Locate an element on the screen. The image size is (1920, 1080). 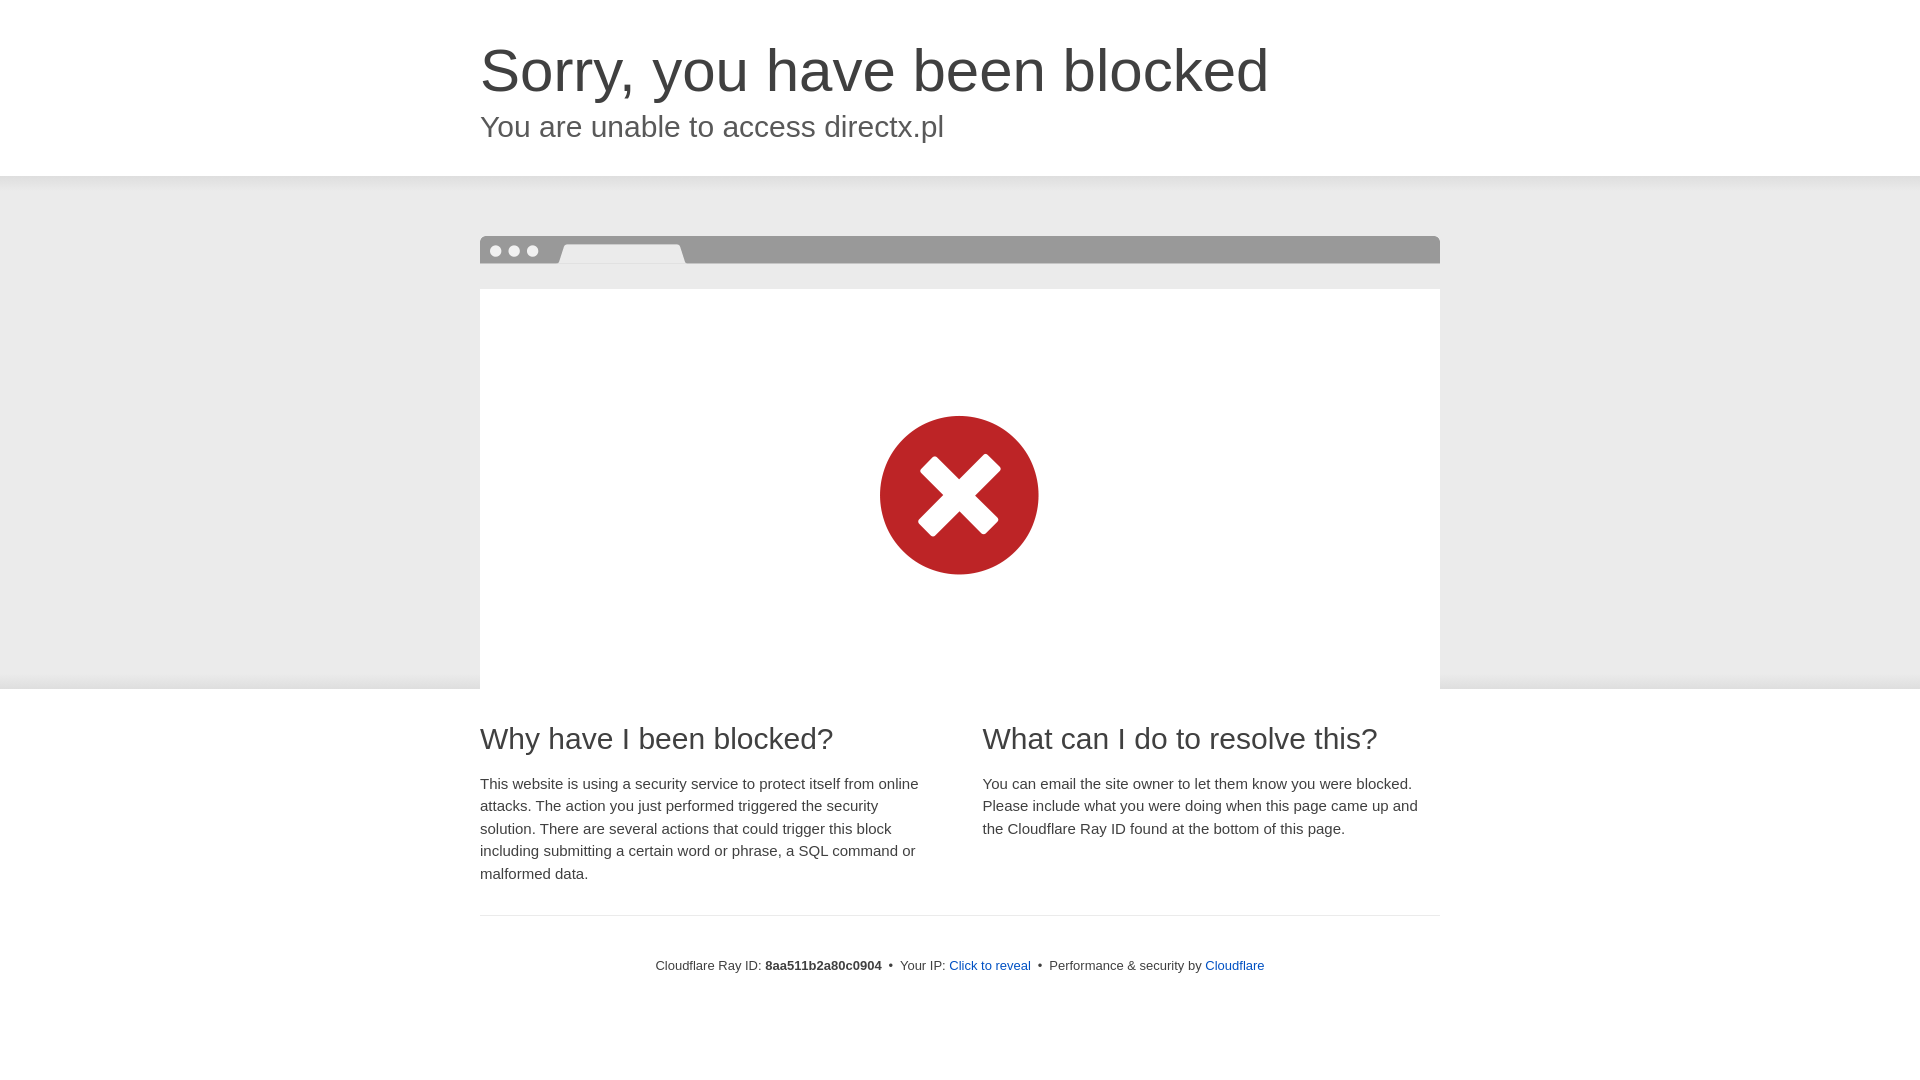
Cloudflare is located at coordinates (1234, 965).